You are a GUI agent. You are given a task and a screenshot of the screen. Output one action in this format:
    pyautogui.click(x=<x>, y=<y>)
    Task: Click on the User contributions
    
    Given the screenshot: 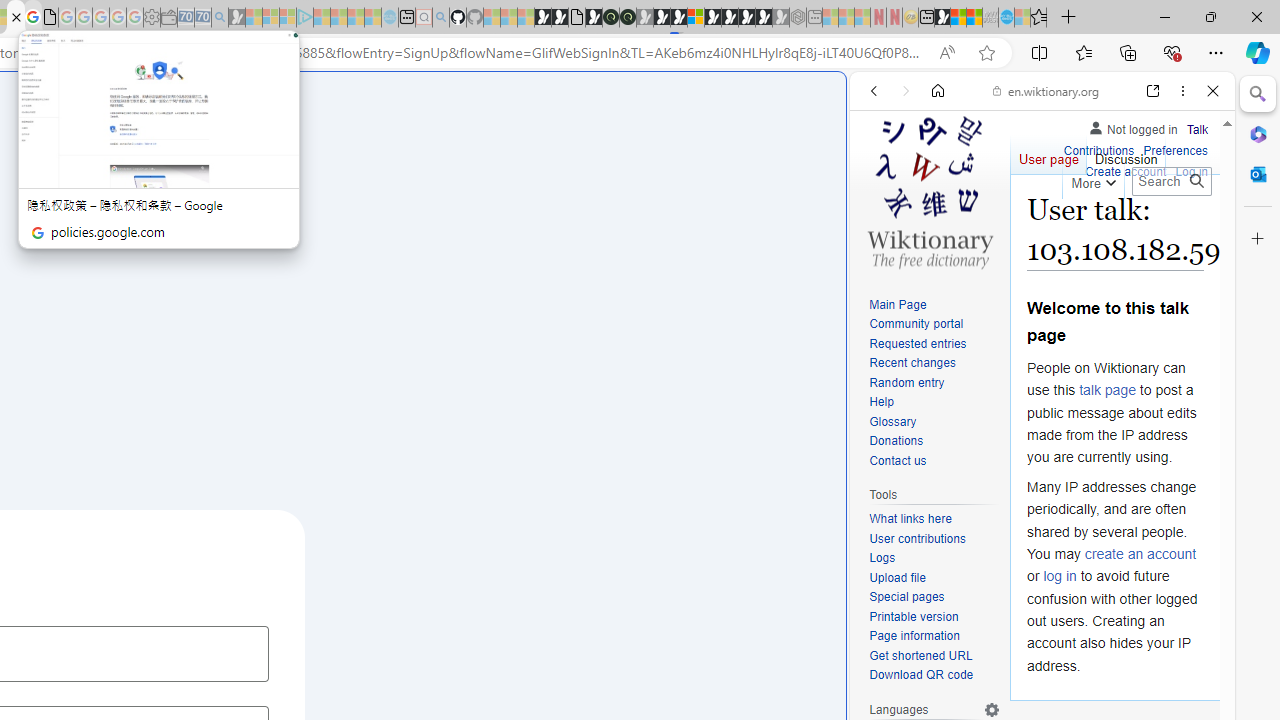 What is the action you would take?
    pyautogui.click(x=934, y=540)
    